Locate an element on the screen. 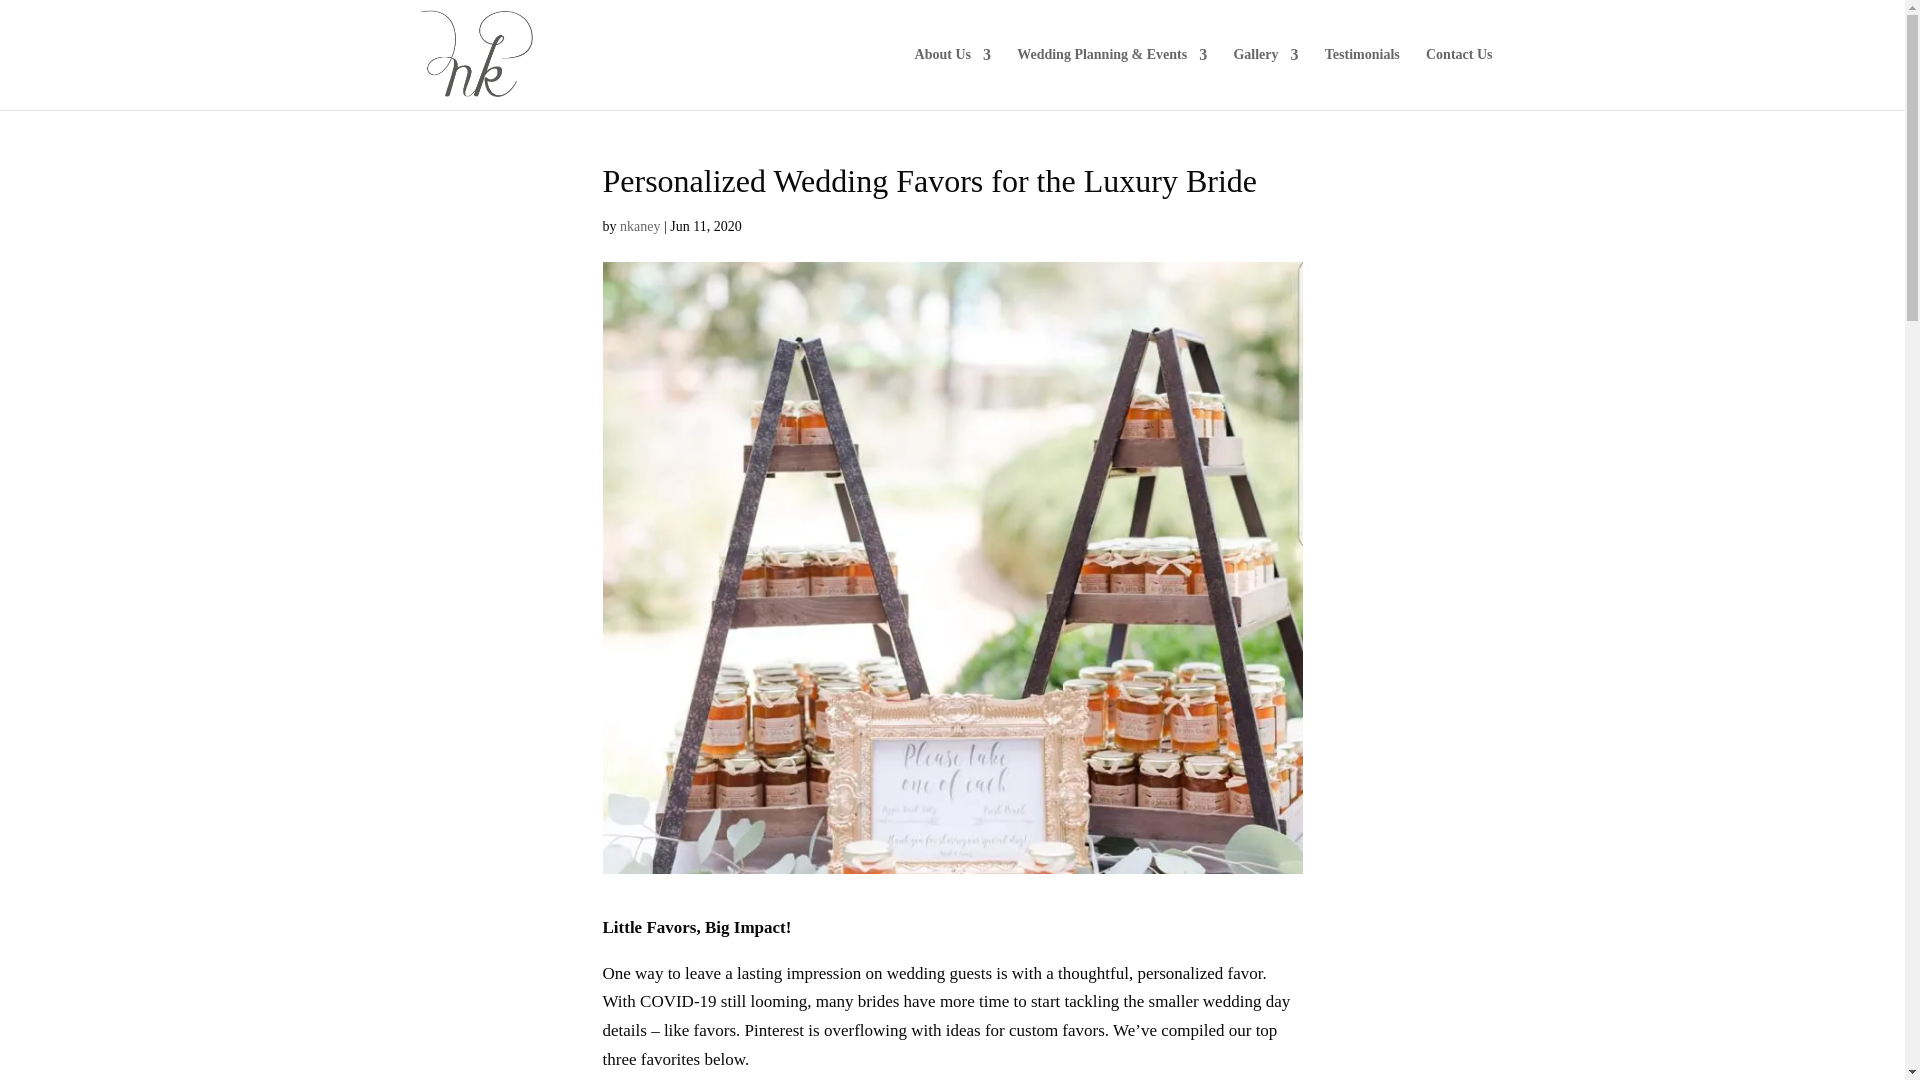 The height and width of the screenshot is (1080, 1920). Posts by nkaney is located at coordinates (640, 226).